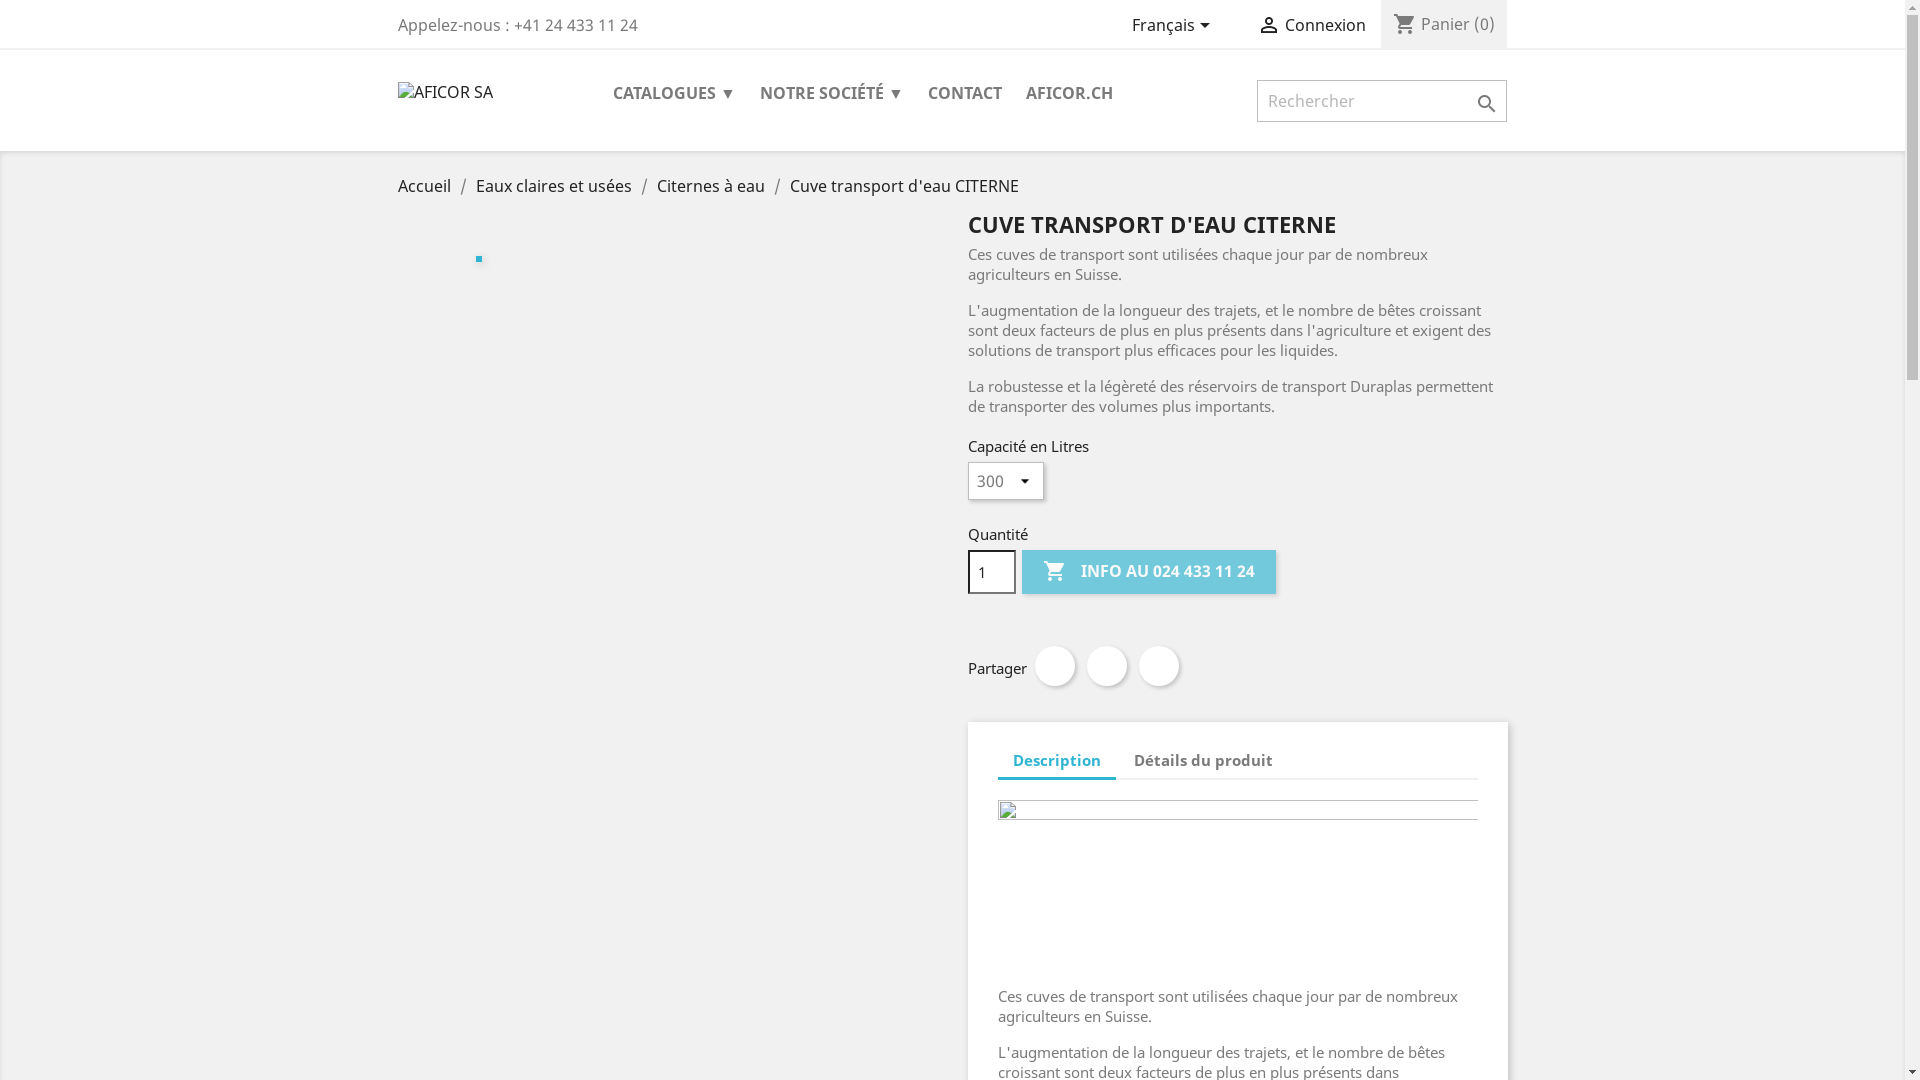 The image size is (1920, 1080). I want to click on Tweet, so click(1106, 666).